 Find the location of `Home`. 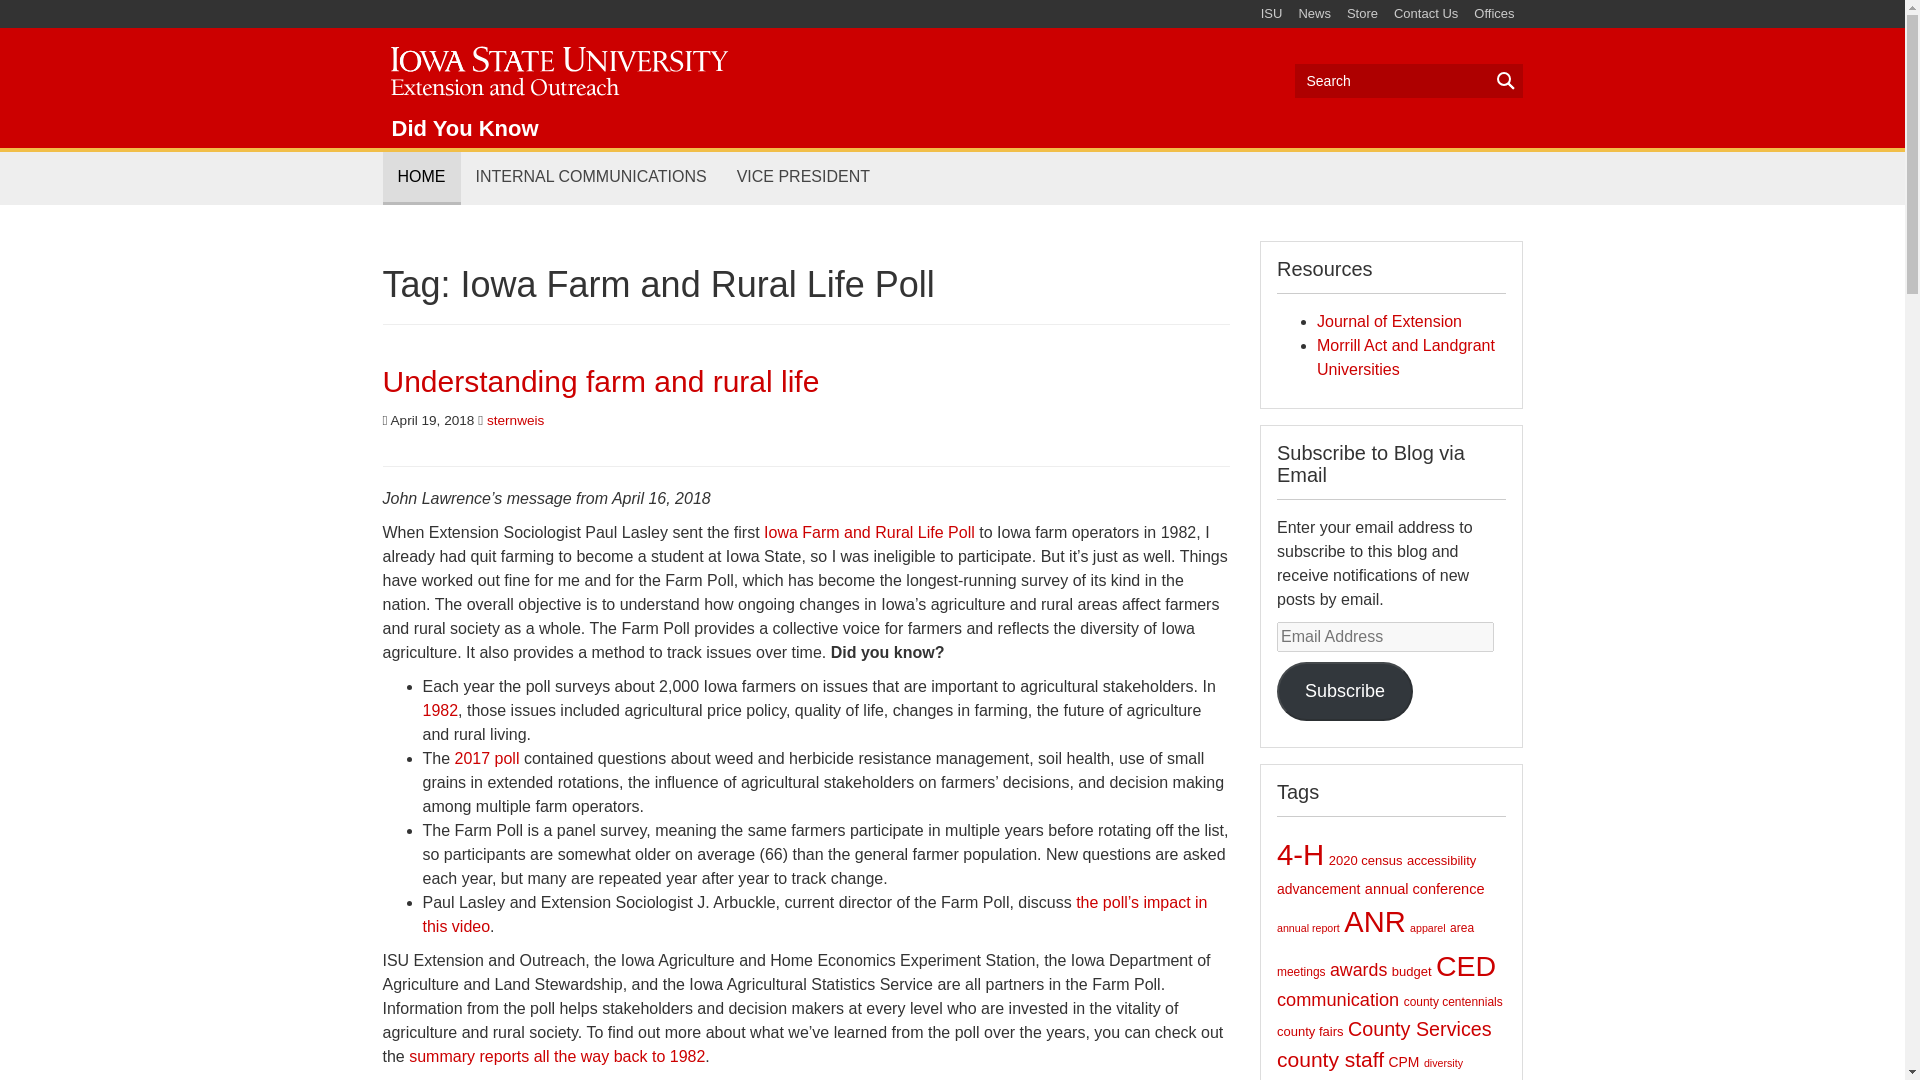

Home is located at coordinates (556, 67).